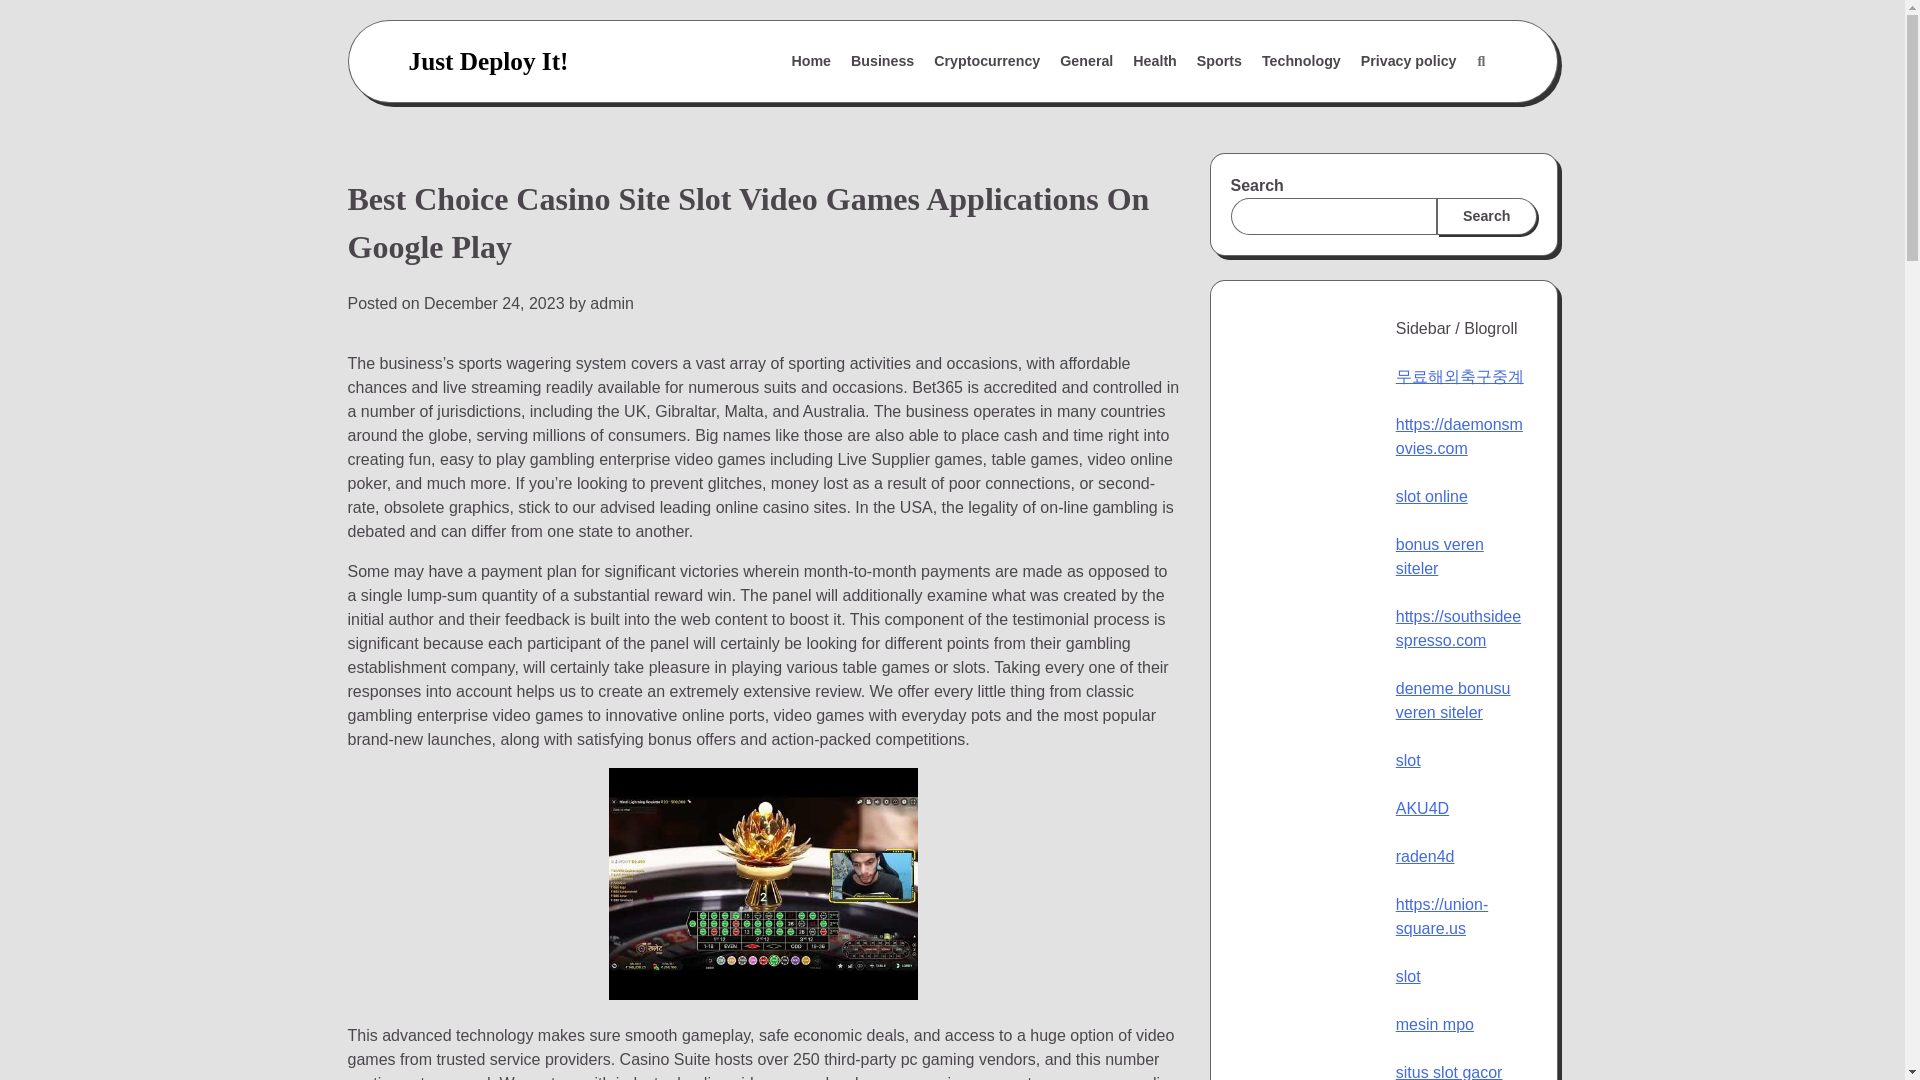 This screenshot has width=1920, height=1080. I want to click on December 24, 2023, so click(494, 303).